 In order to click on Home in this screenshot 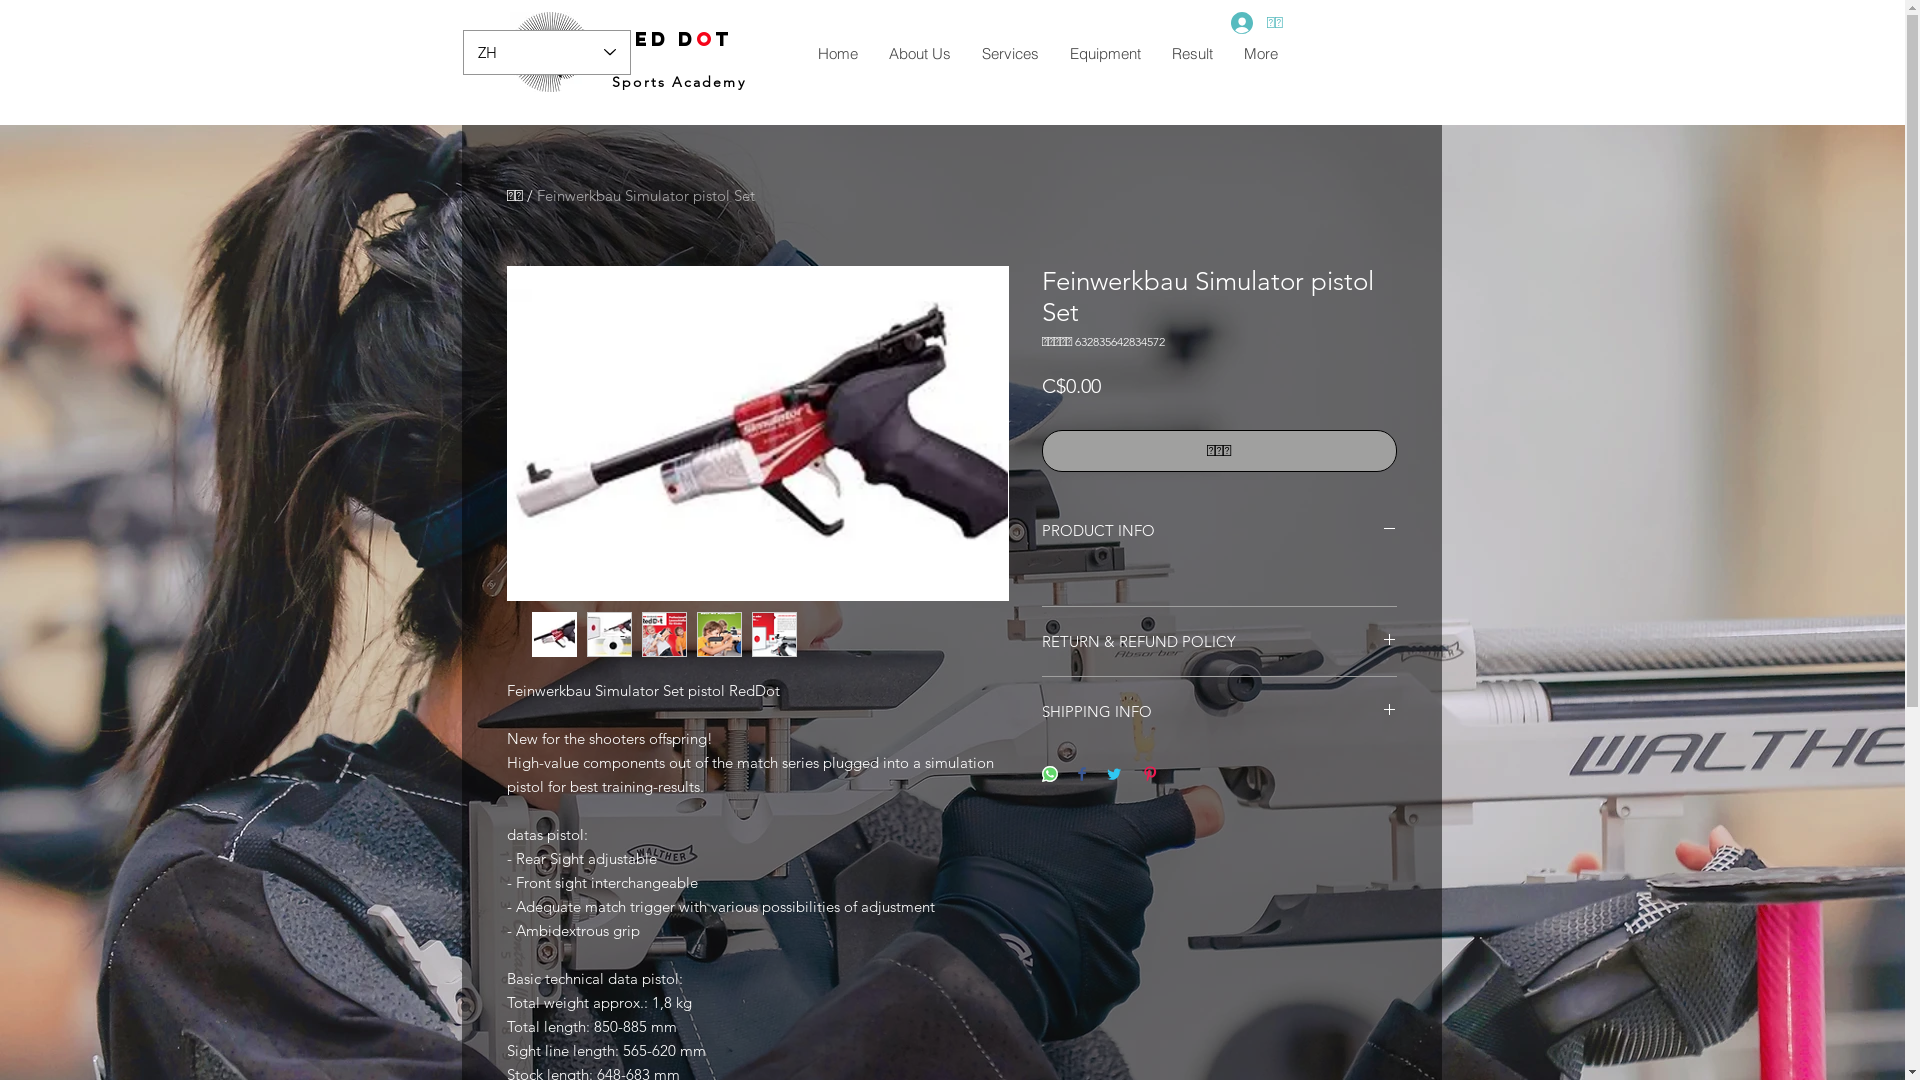, I will do `click(838, 54)`.